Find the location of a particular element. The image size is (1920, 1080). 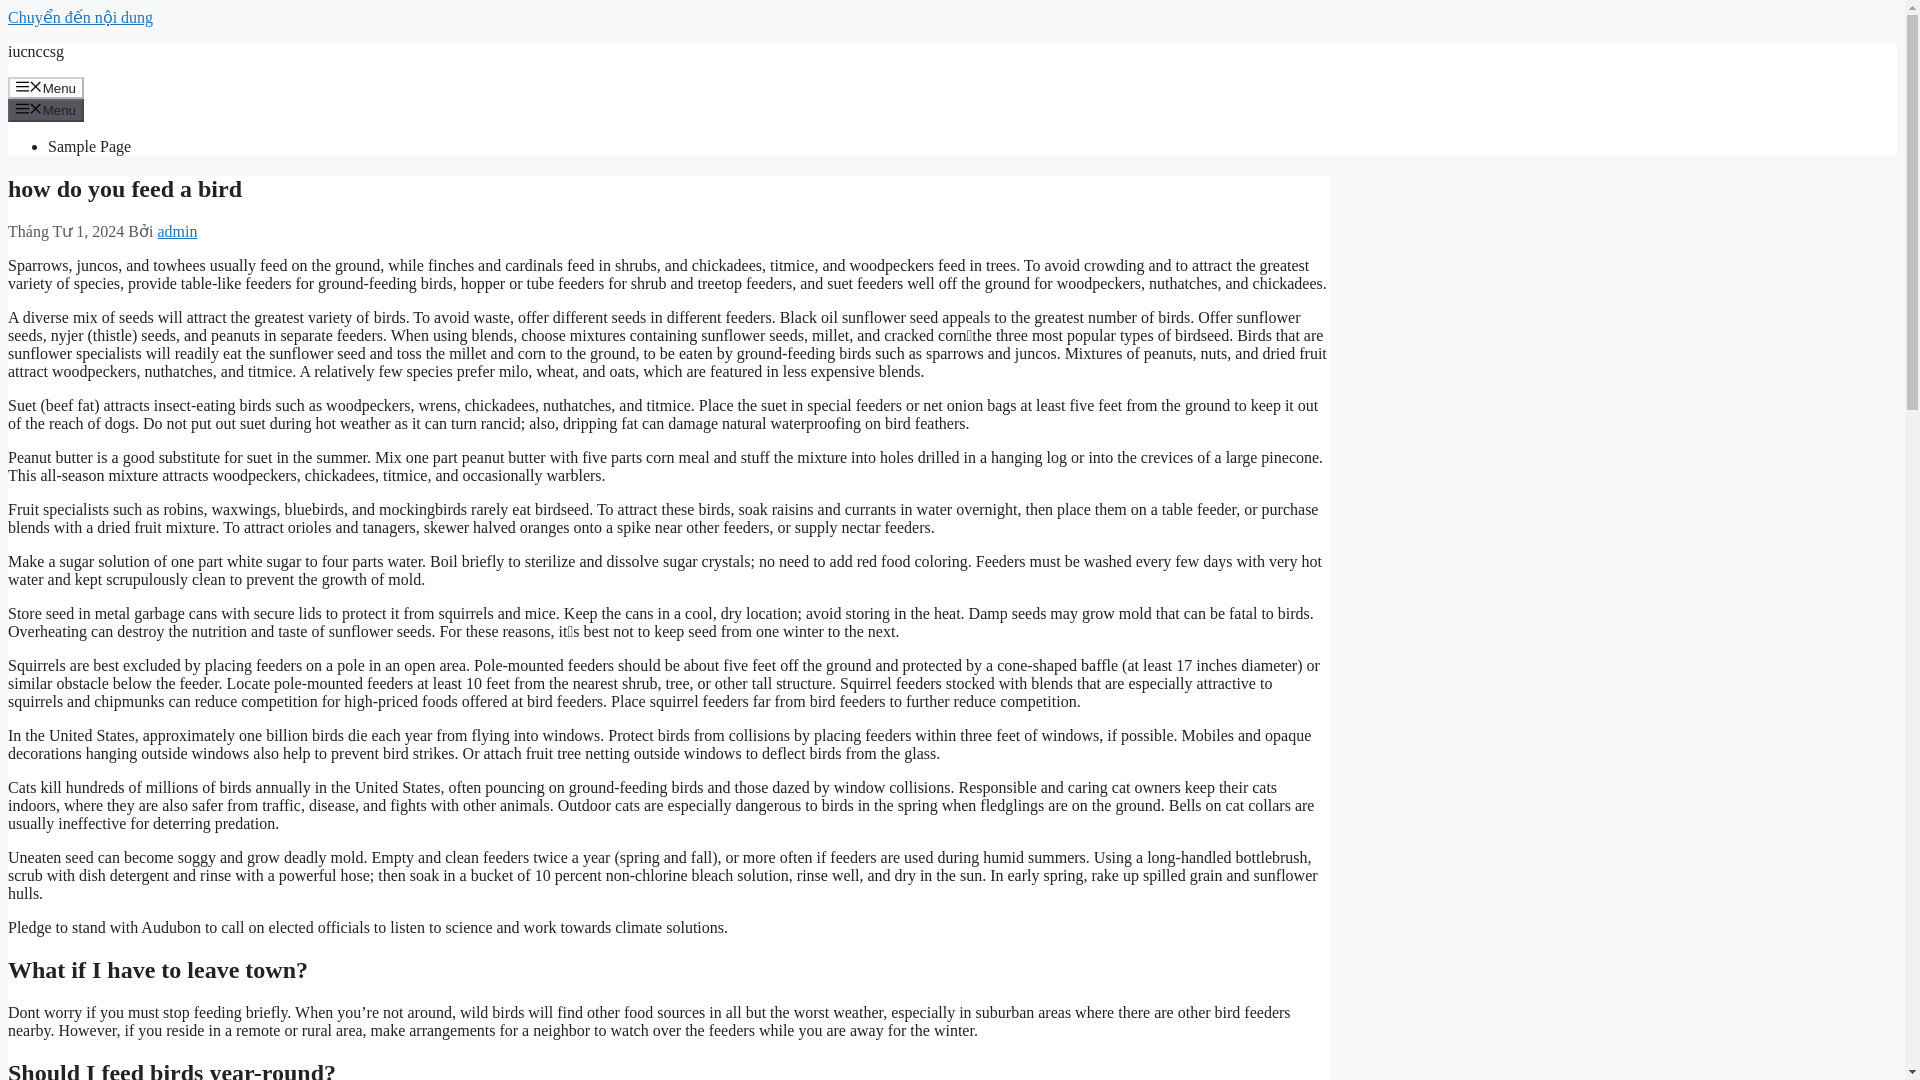

Menu is located at coordinates (46, 110).